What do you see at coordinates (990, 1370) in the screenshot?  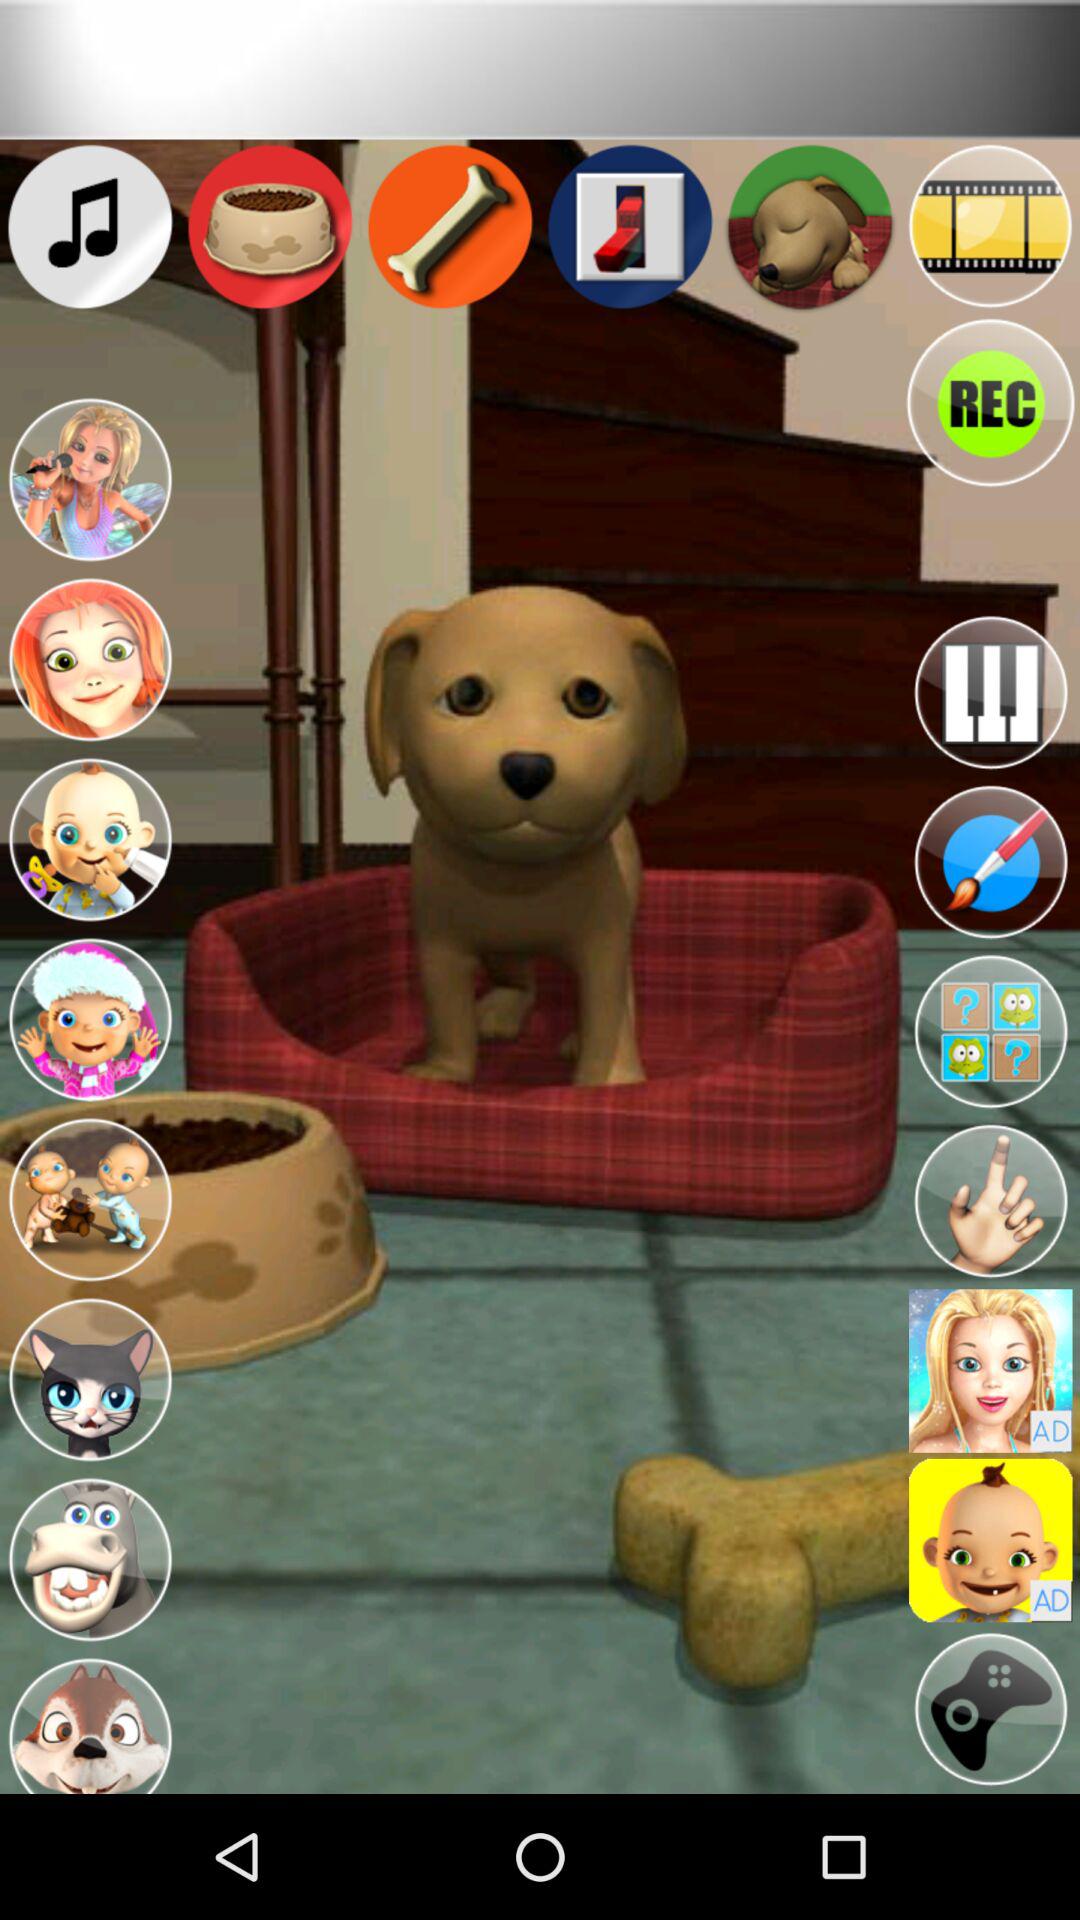 I see `chanch phontoes` at bounding box center [990, 1370].